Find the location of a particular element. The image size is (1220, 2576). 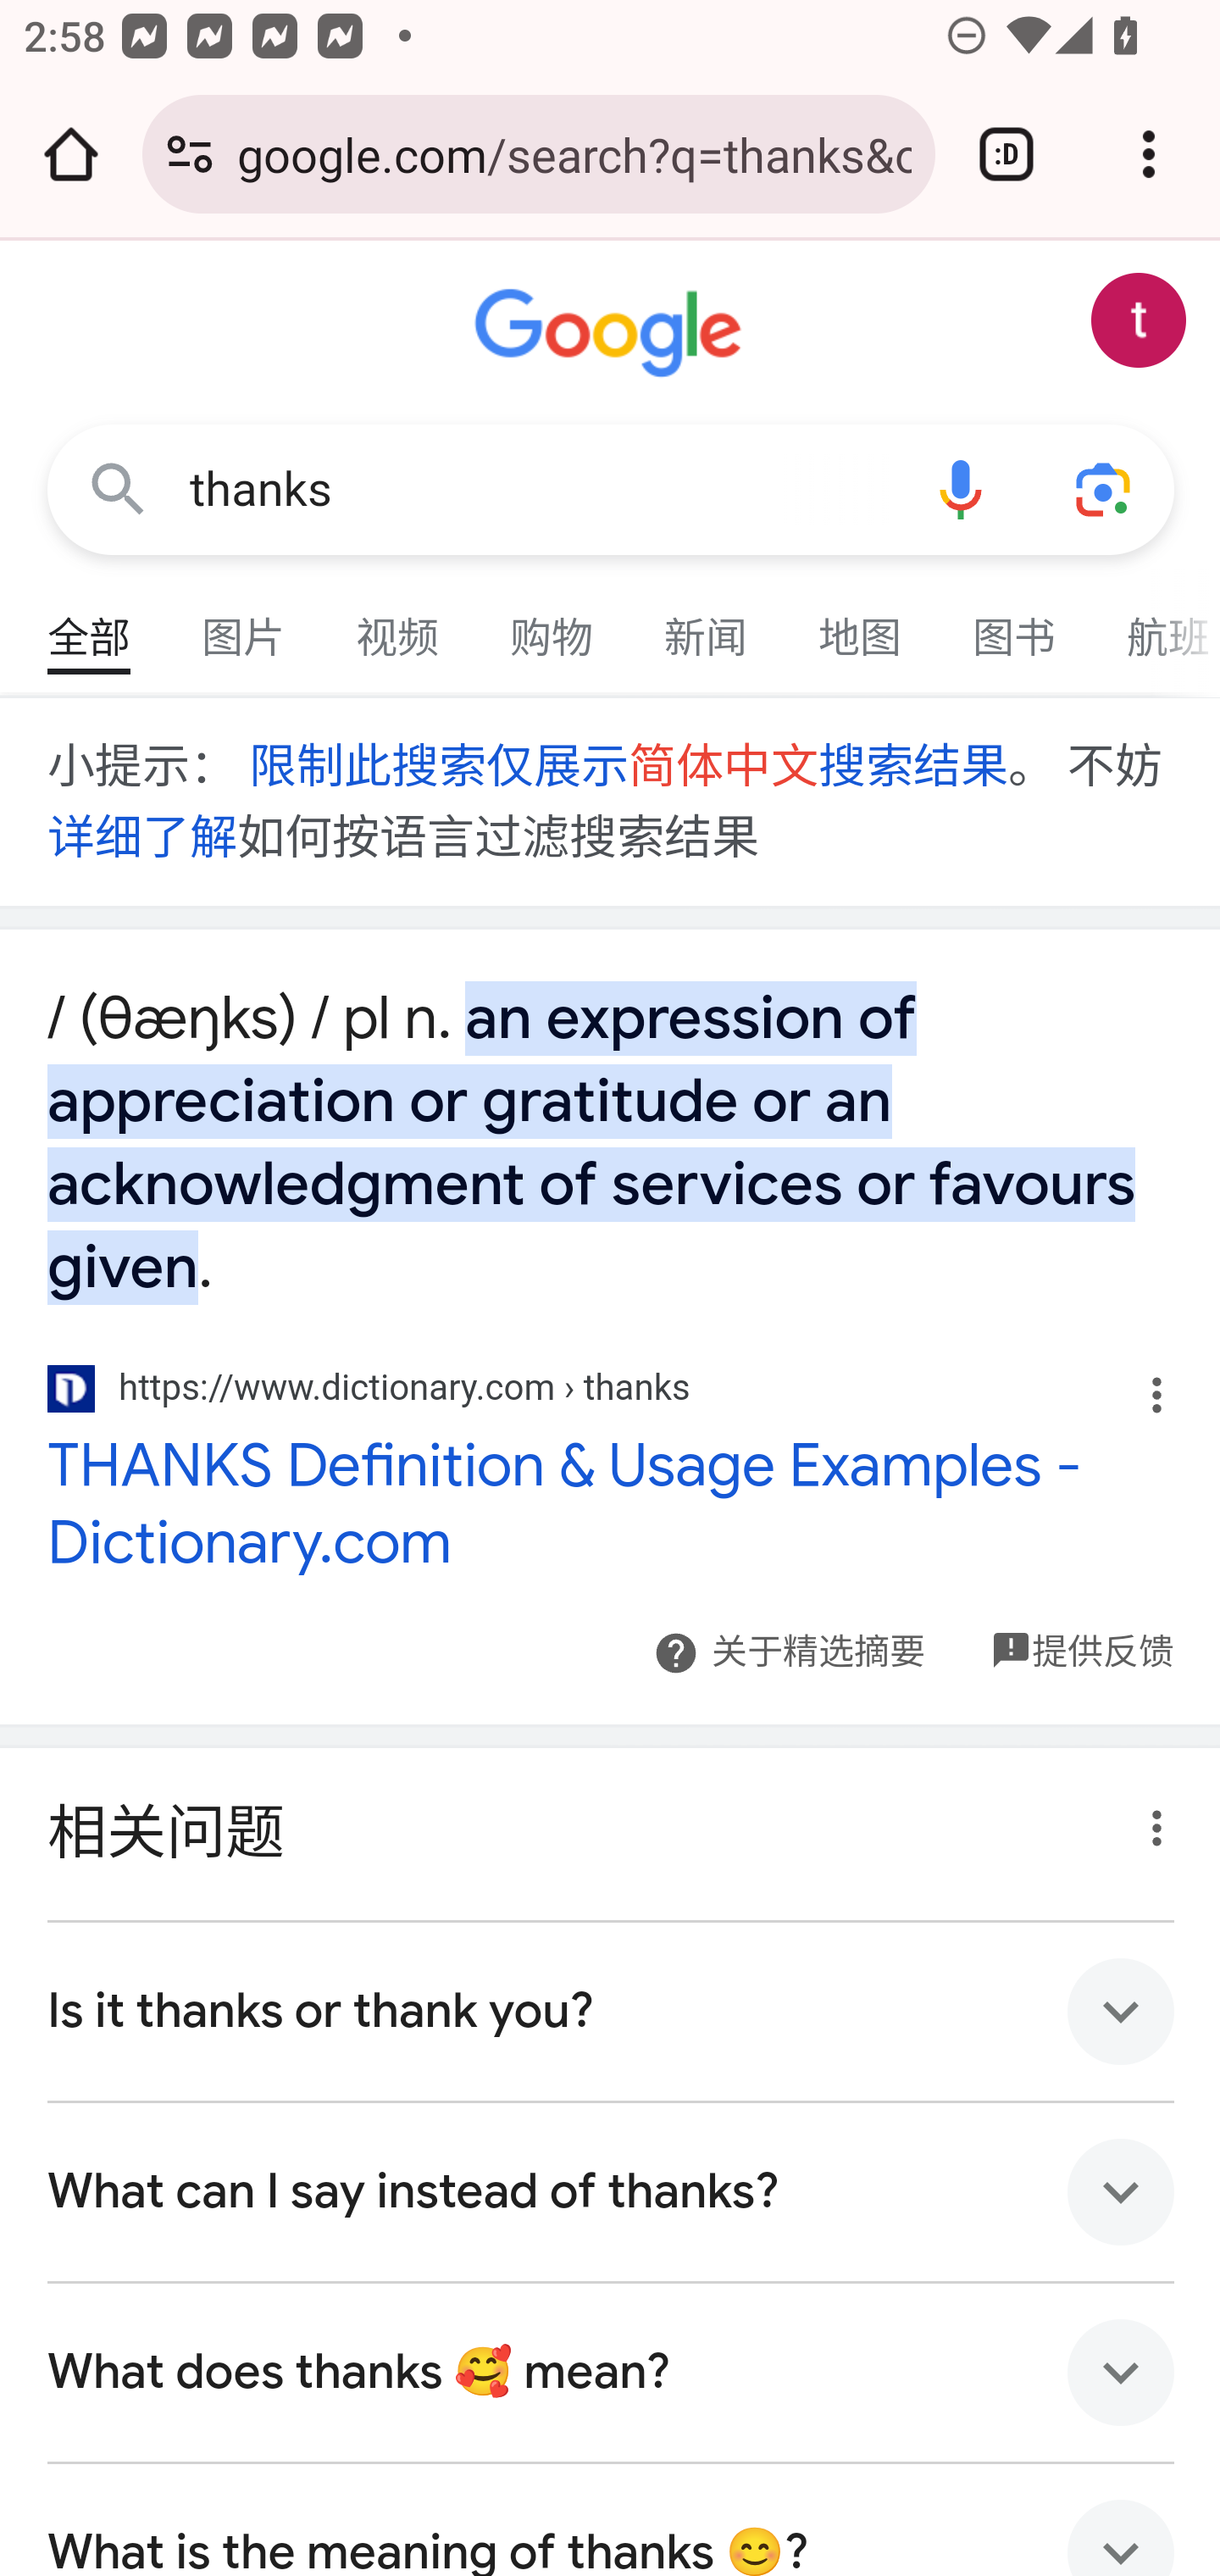

Google 搜索 is located at coordinates (119, 488).